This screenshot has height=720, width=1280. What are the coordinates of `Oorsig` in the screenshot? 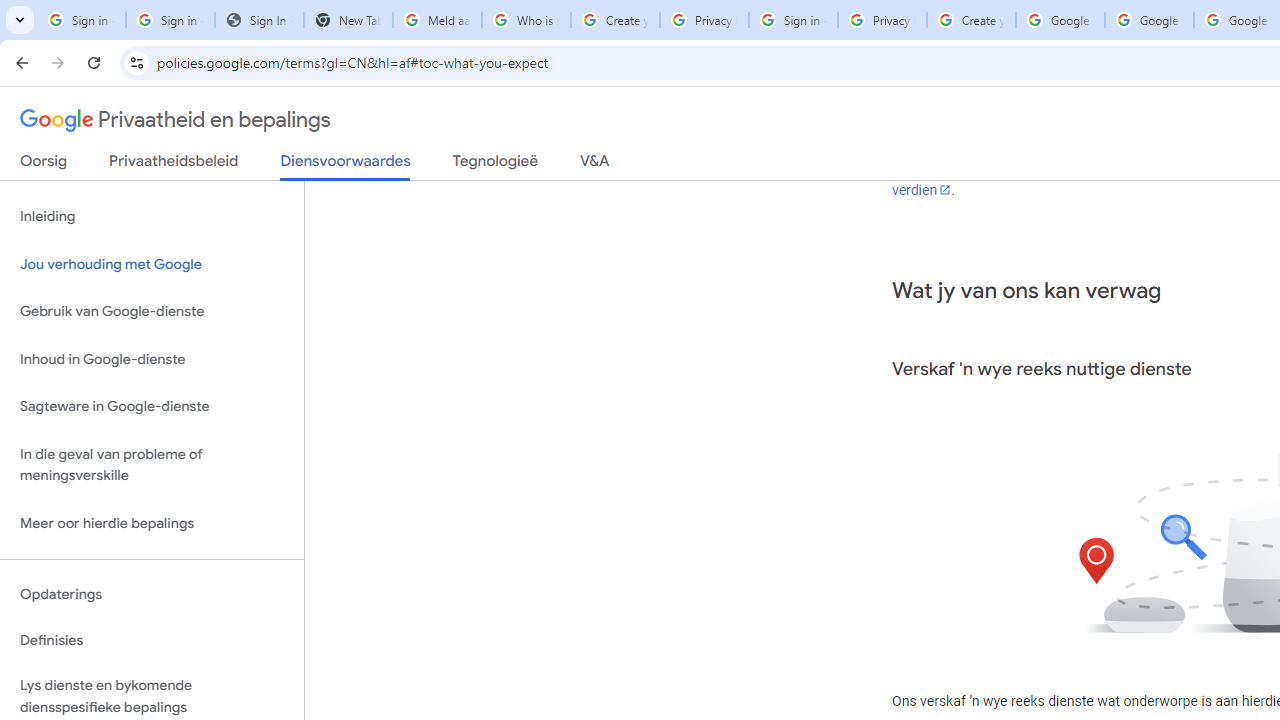 It's located at (44, 165).